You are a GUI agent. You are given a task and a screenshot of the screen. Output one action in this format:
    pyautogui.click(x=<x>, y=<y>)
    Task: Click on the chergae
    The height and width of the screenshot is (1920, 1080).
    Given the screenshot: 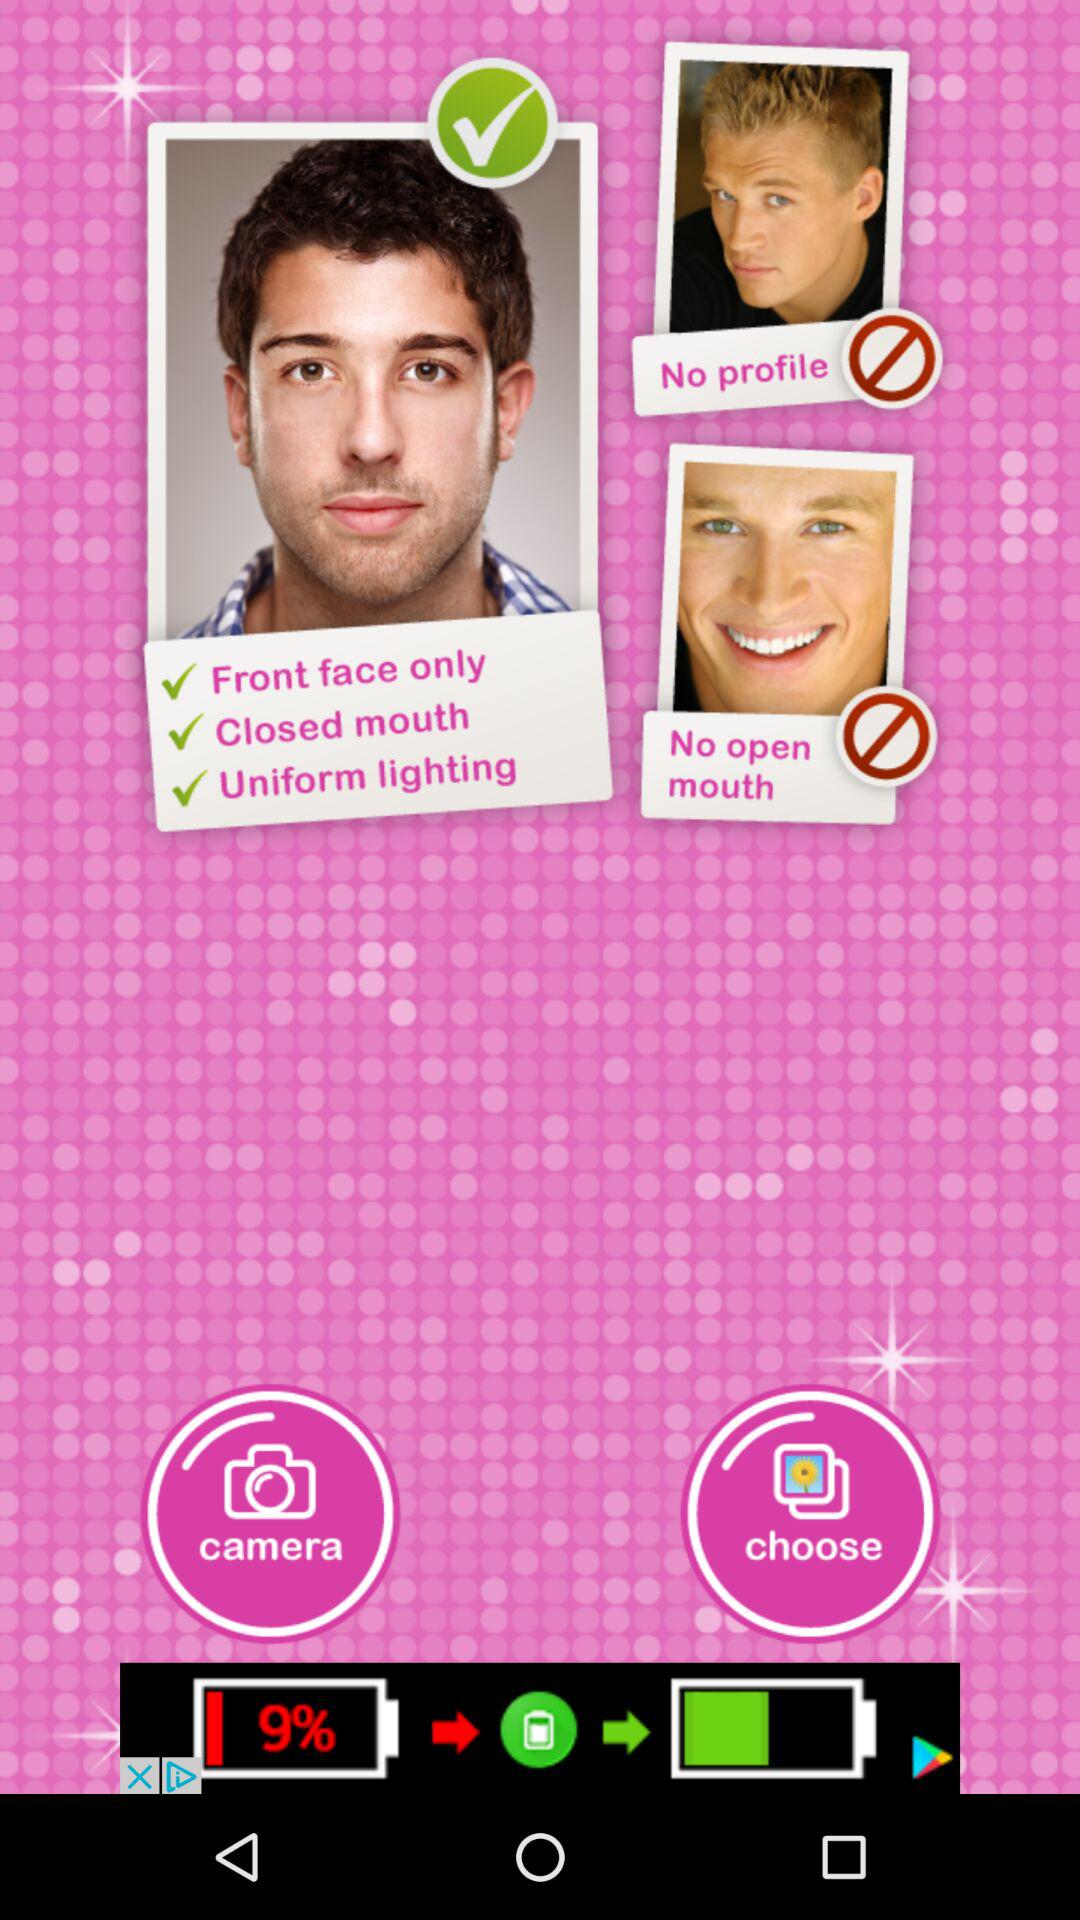 What is the action you would take?
    pyautogui.click(x=540, y=1728)
    